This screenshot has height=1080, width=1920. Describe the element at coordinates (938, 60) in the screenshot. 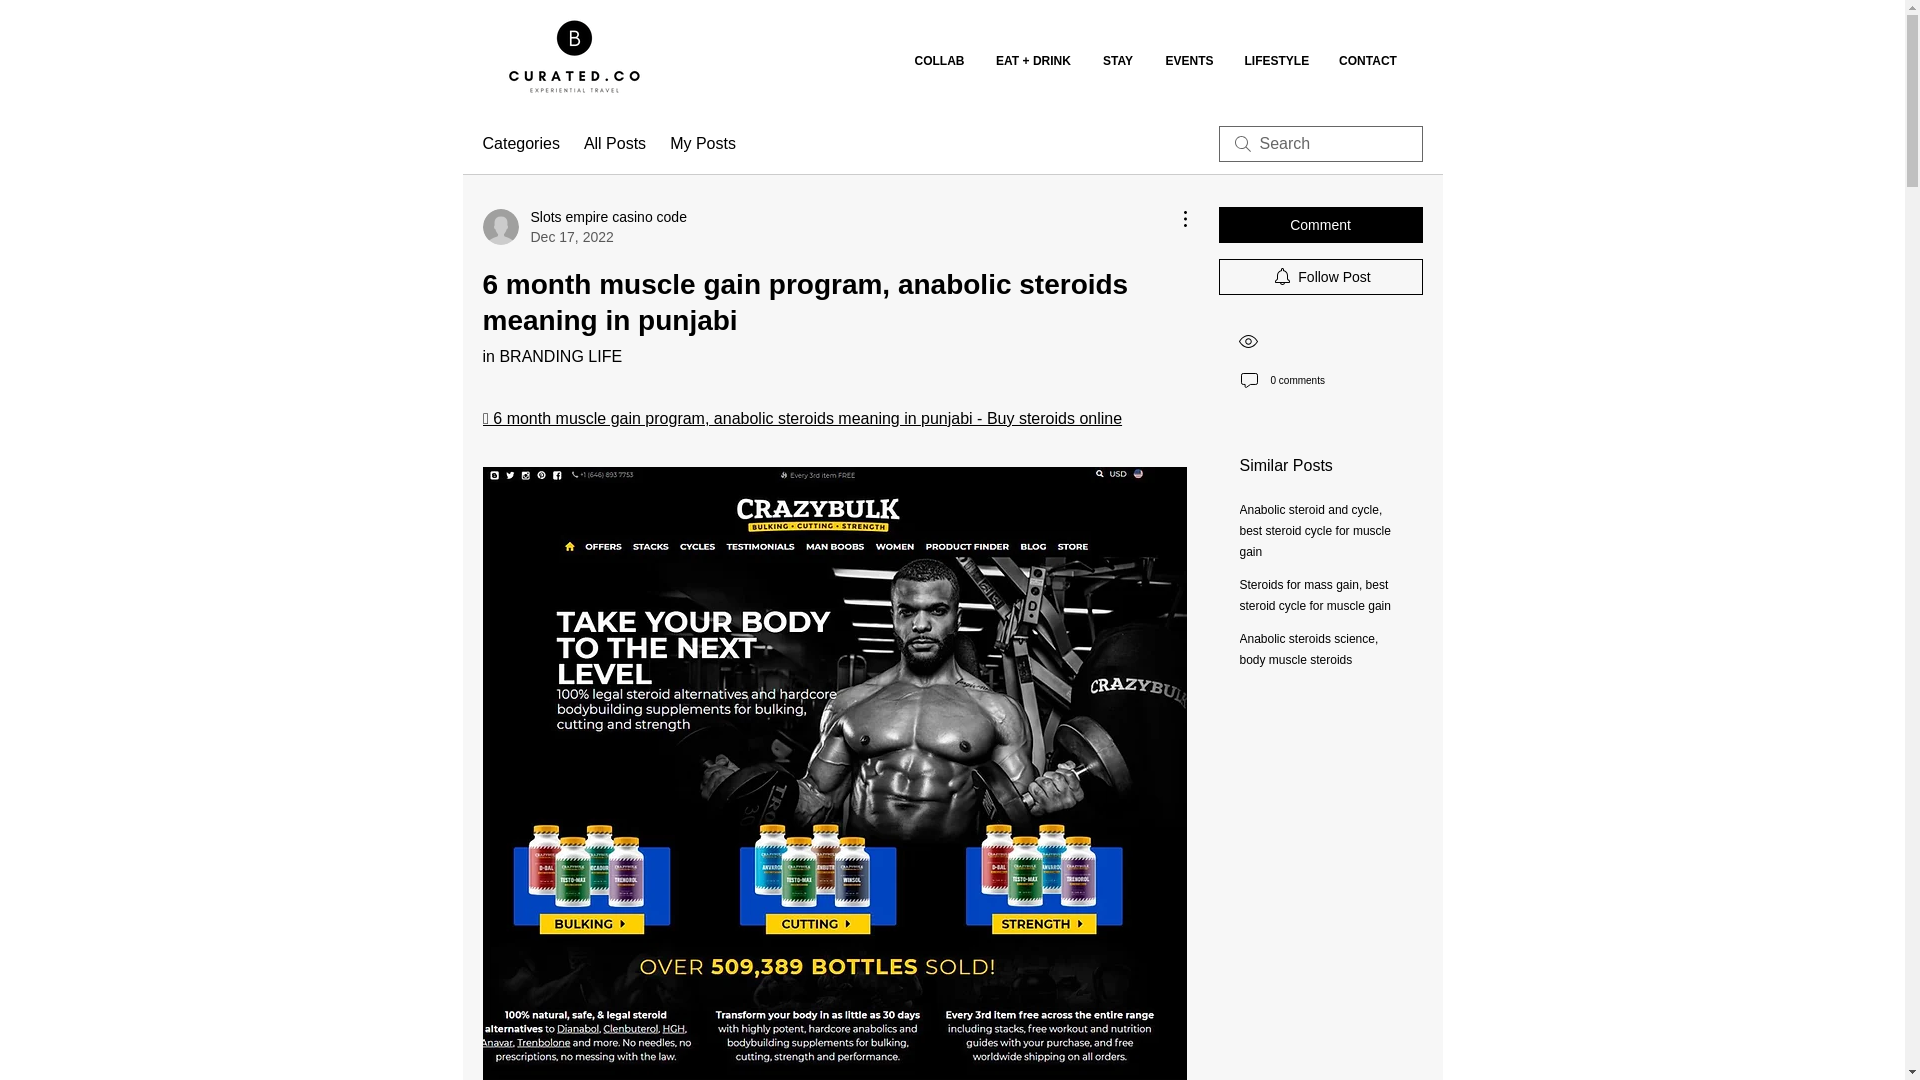

I see `COLLAB` at that location.